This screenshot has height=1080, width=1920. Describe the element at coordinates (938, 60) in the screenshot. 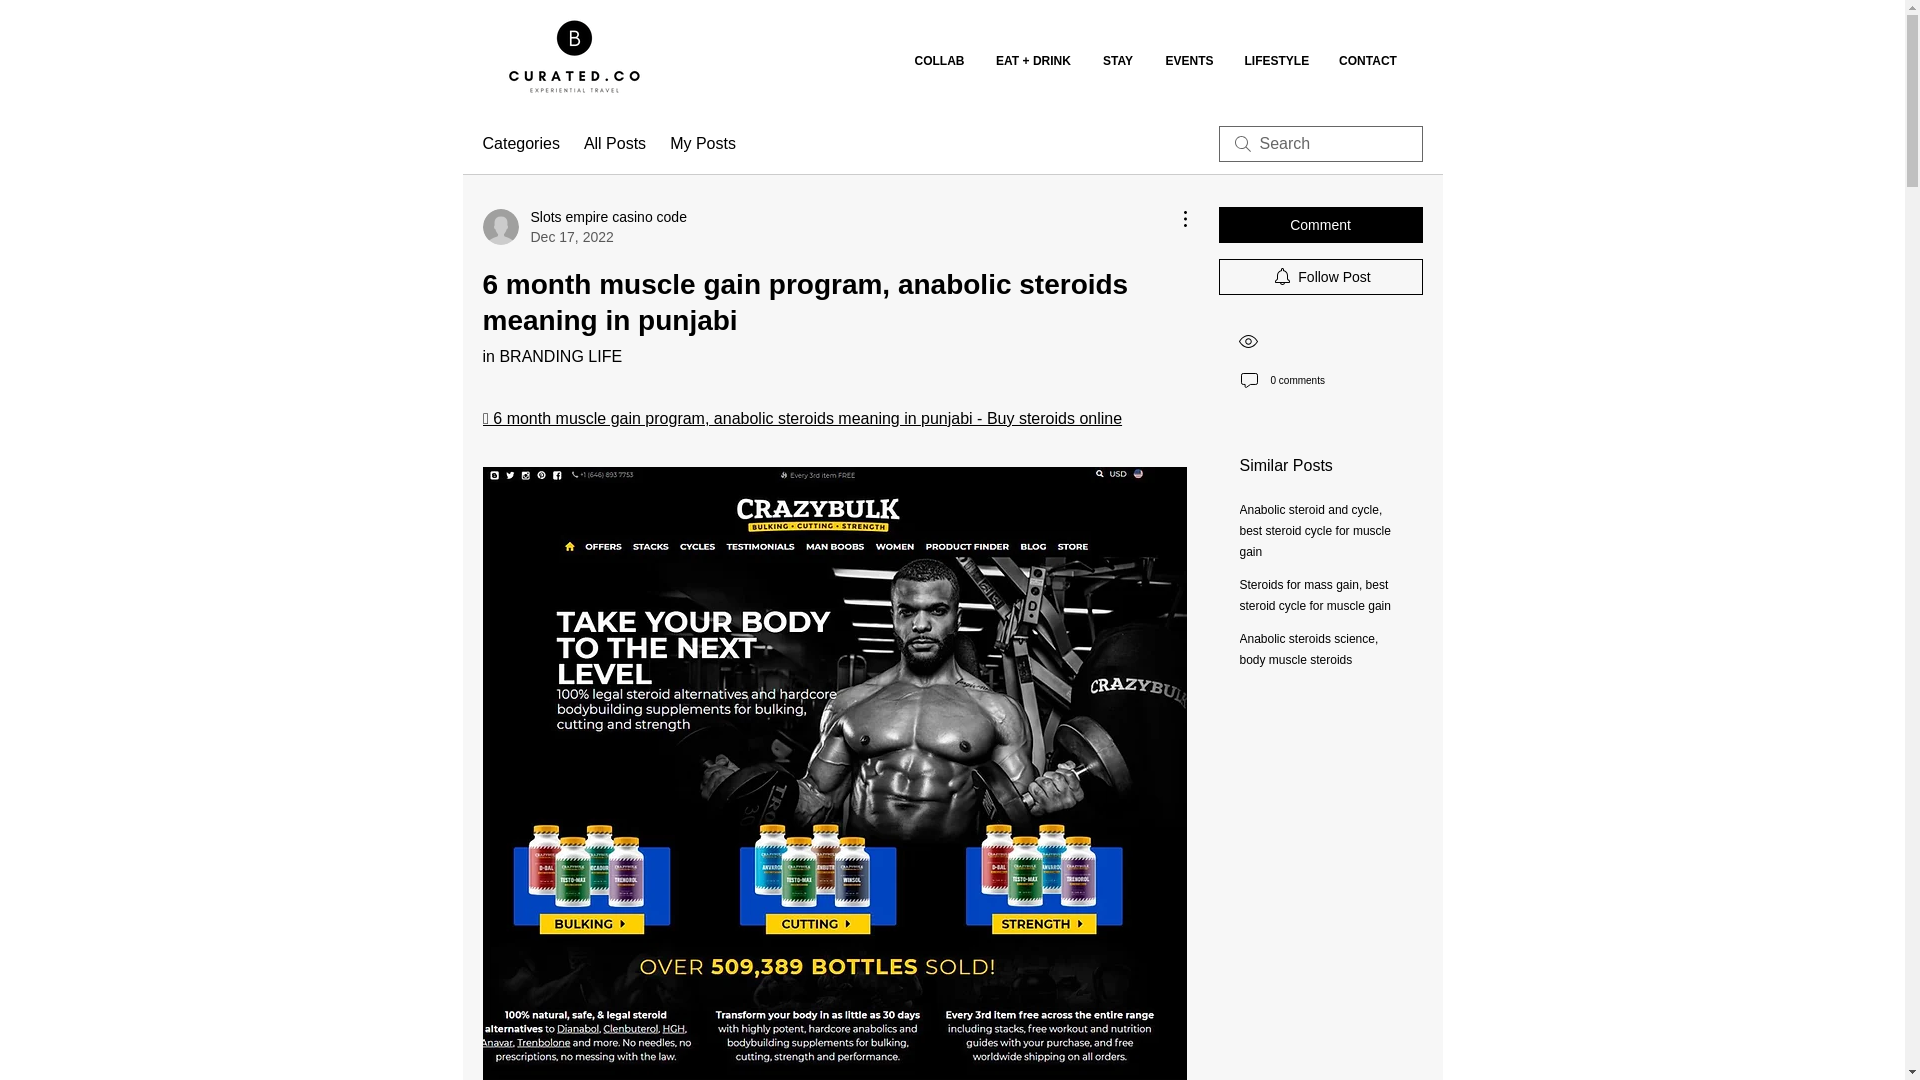

I see `COLLAB` at that location.